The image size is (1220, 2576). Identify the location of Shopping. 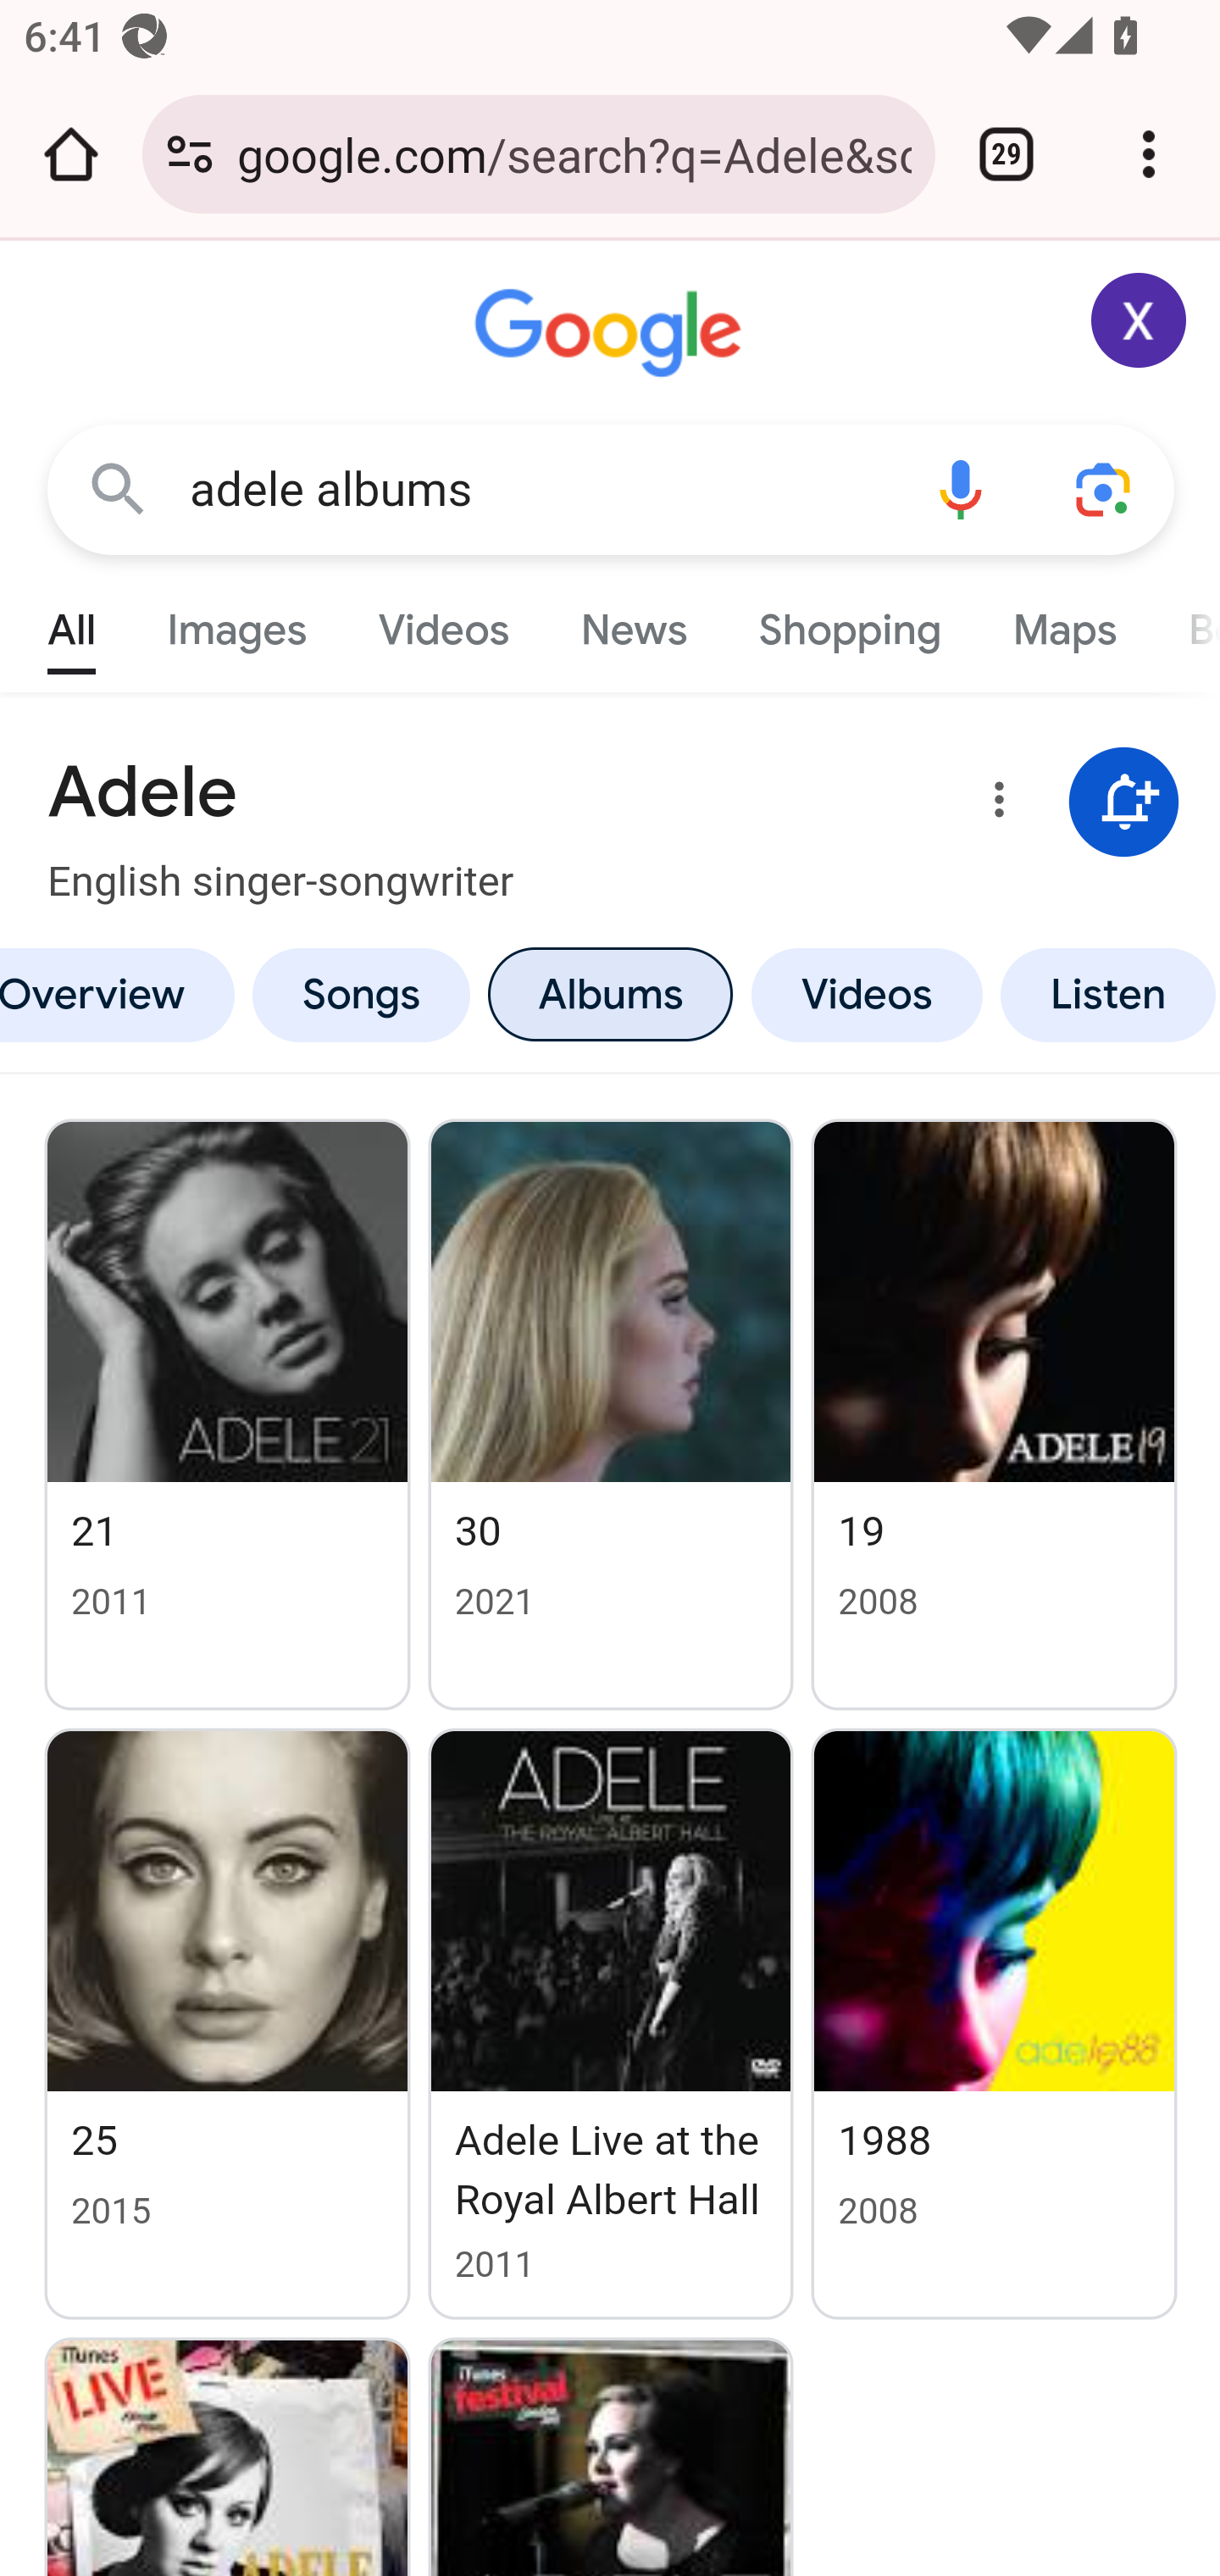
(849, 622).